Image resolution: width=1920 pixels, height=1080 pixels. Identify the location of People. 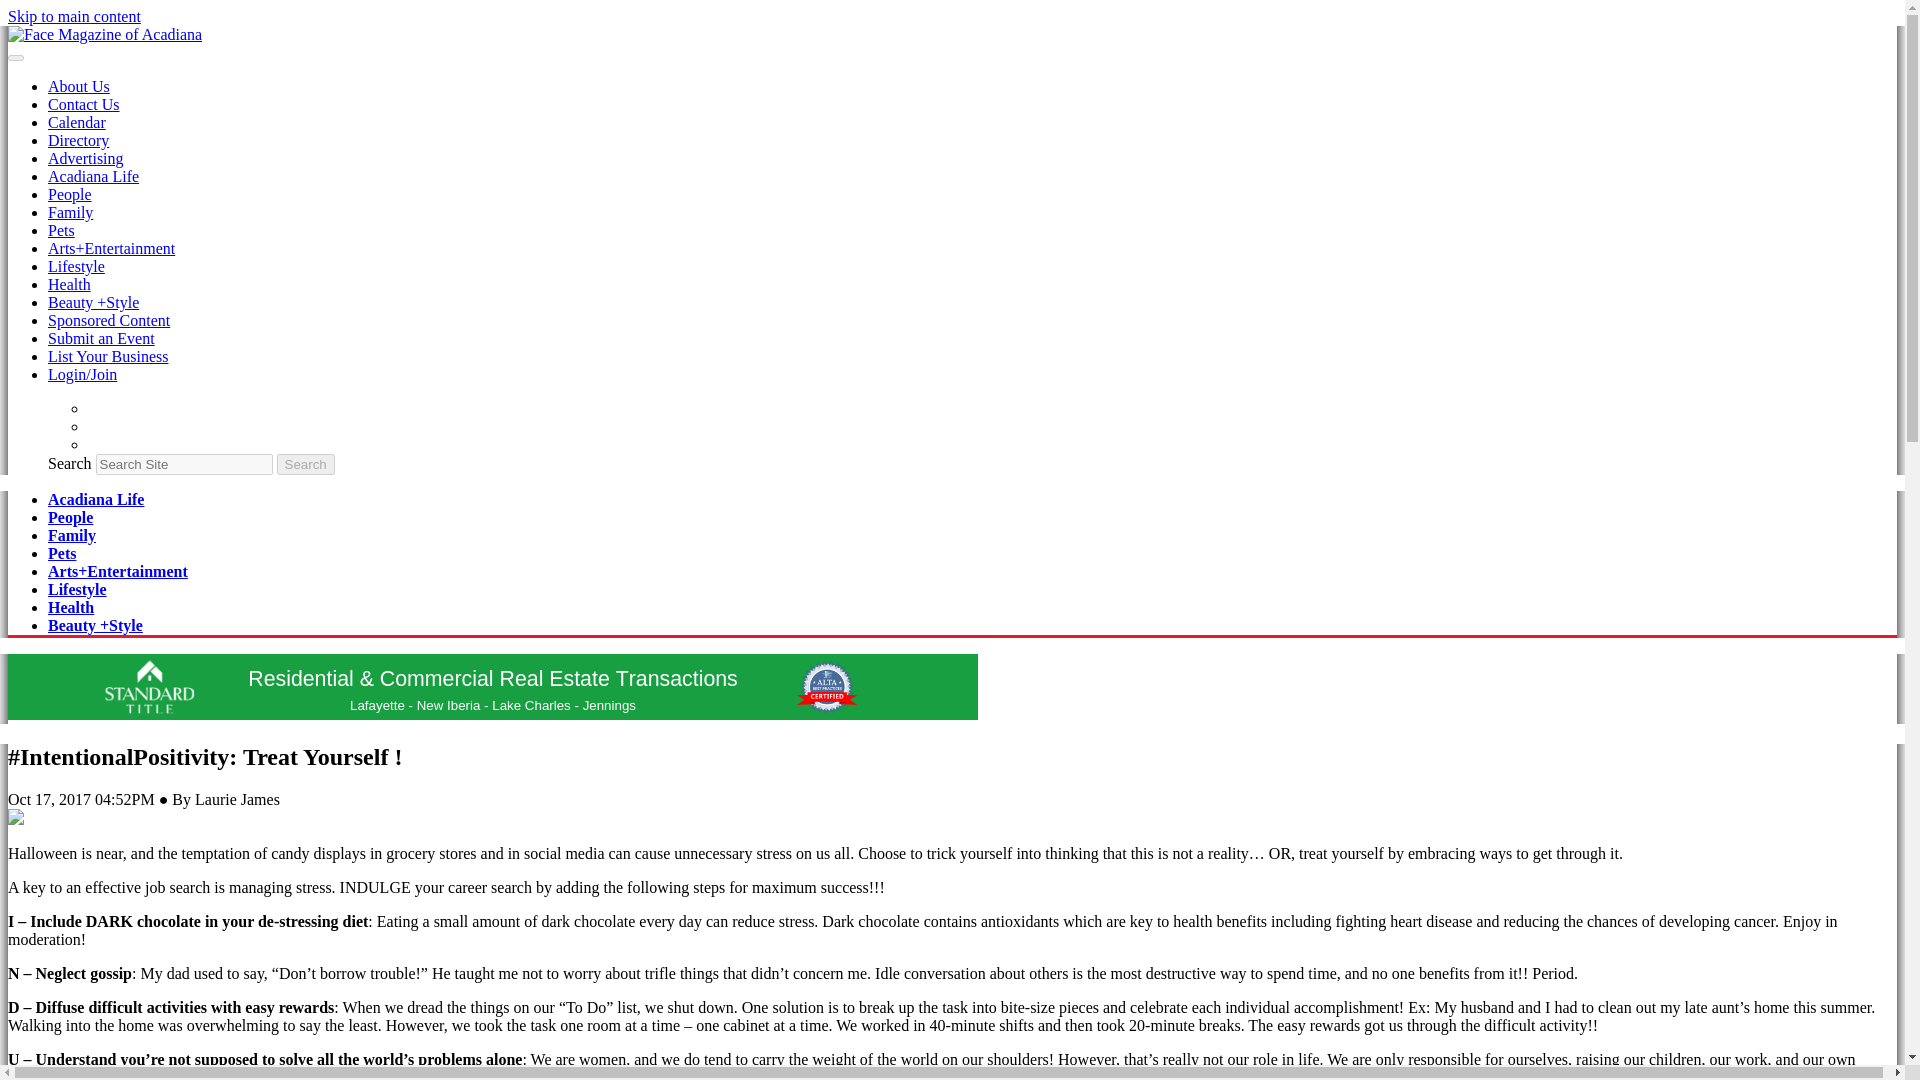
(70, 516).